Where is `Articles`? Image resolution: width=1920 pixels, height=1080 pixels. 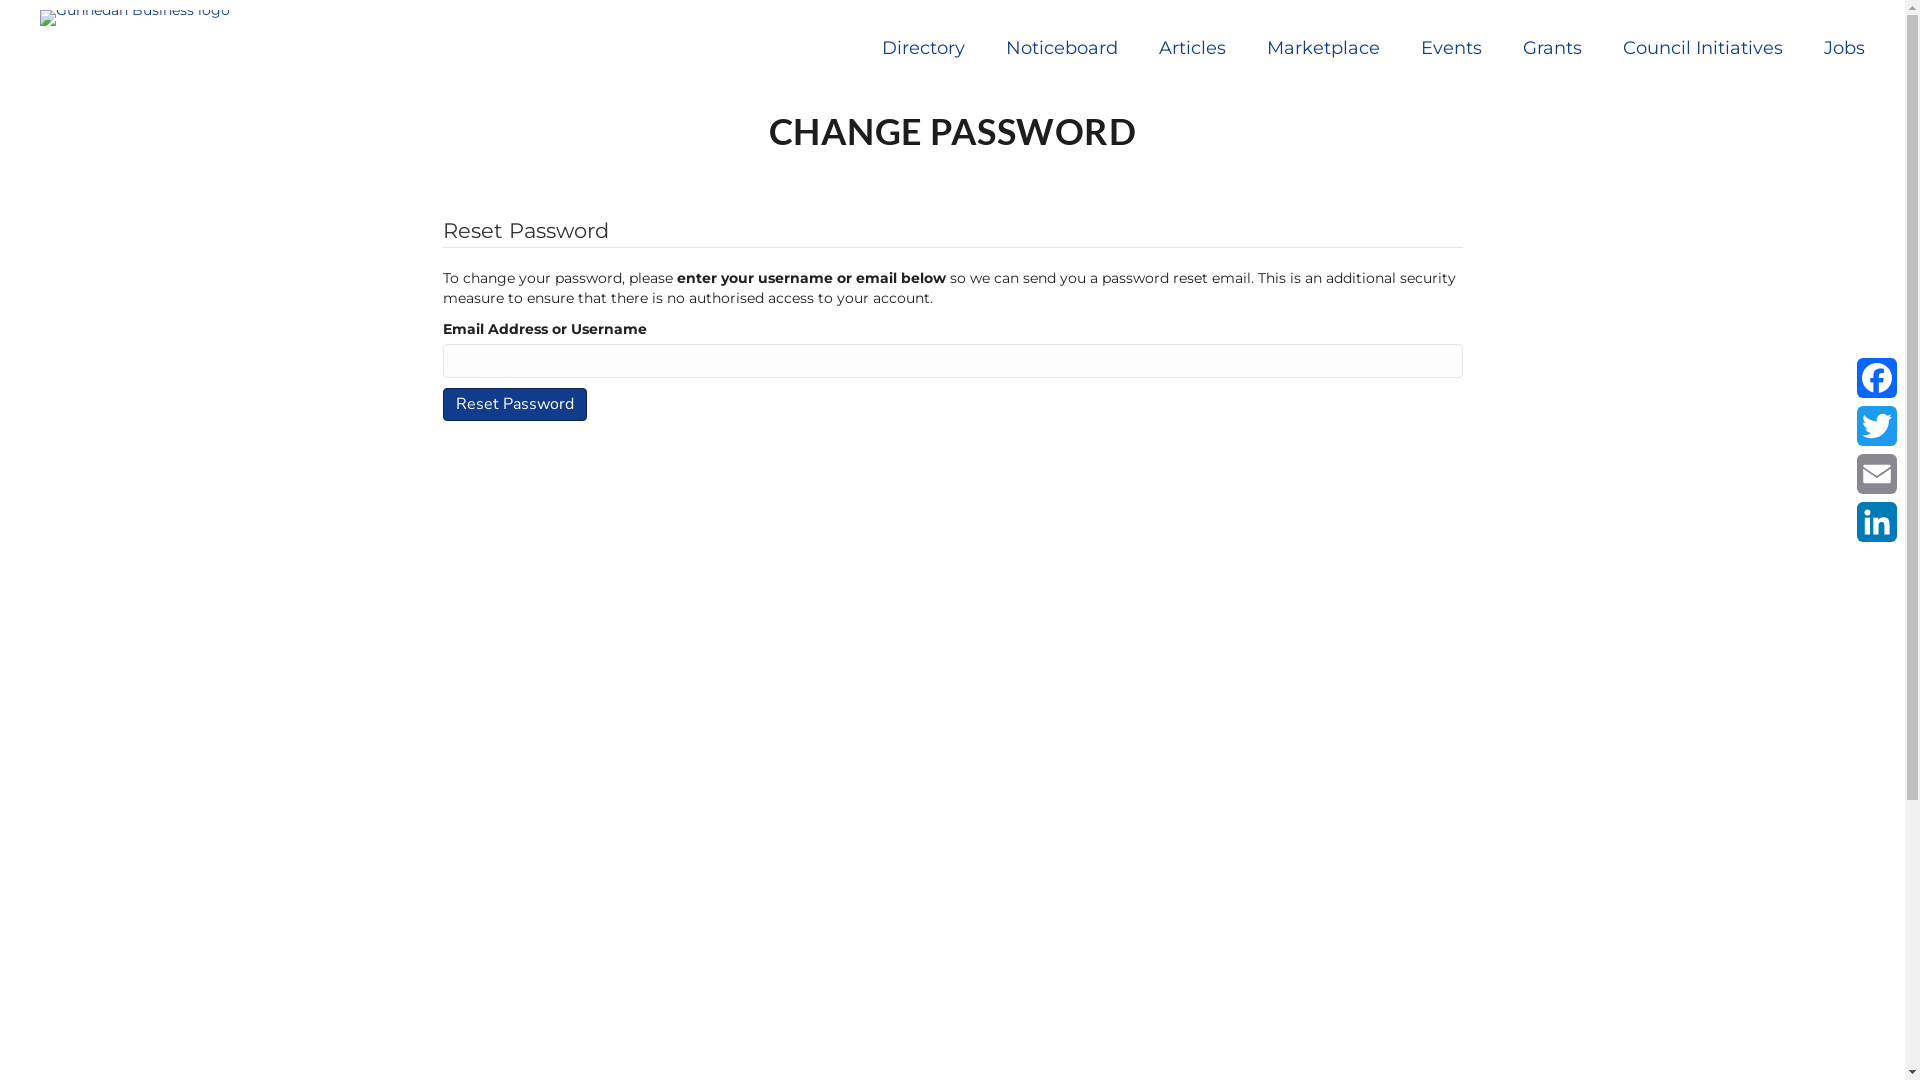 Articles is located at coordinates (1192, 48).